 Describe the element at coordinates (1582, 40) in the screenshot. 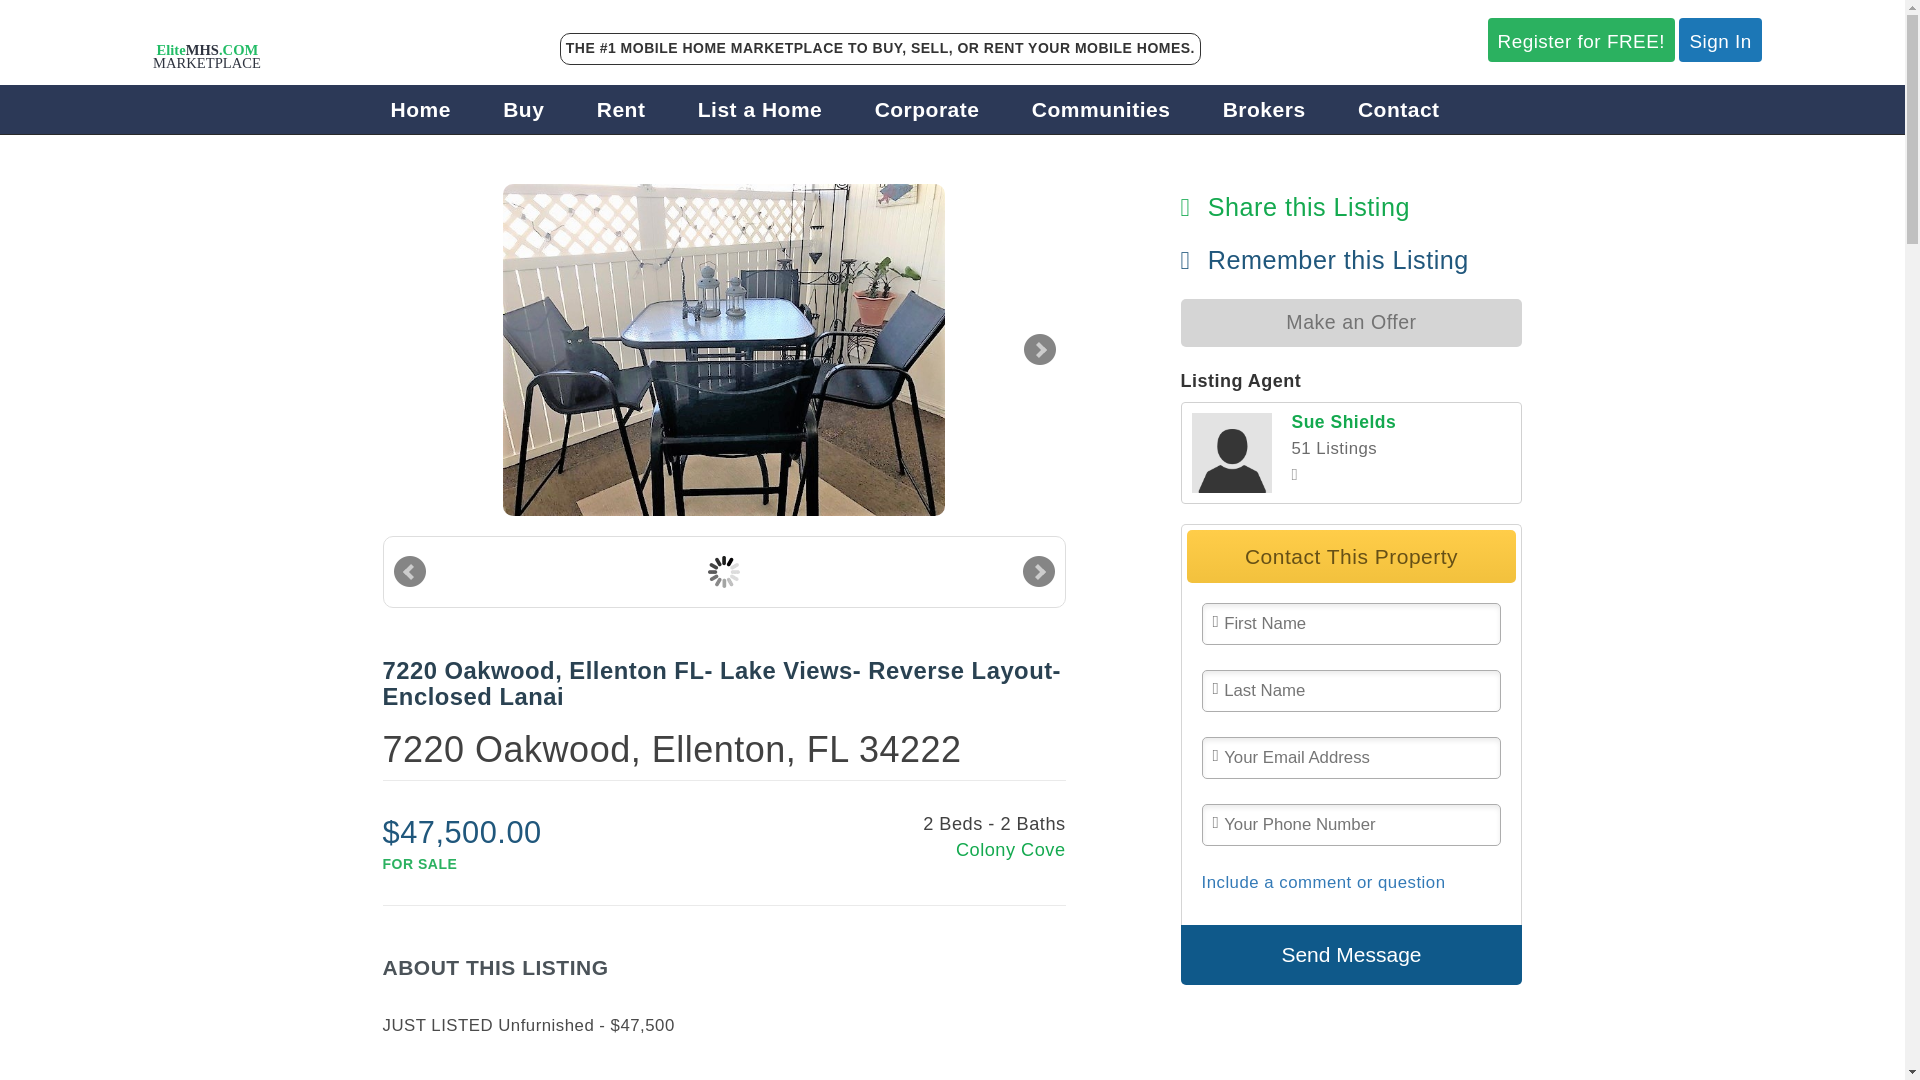

I see `Register for FREE!` at that location.